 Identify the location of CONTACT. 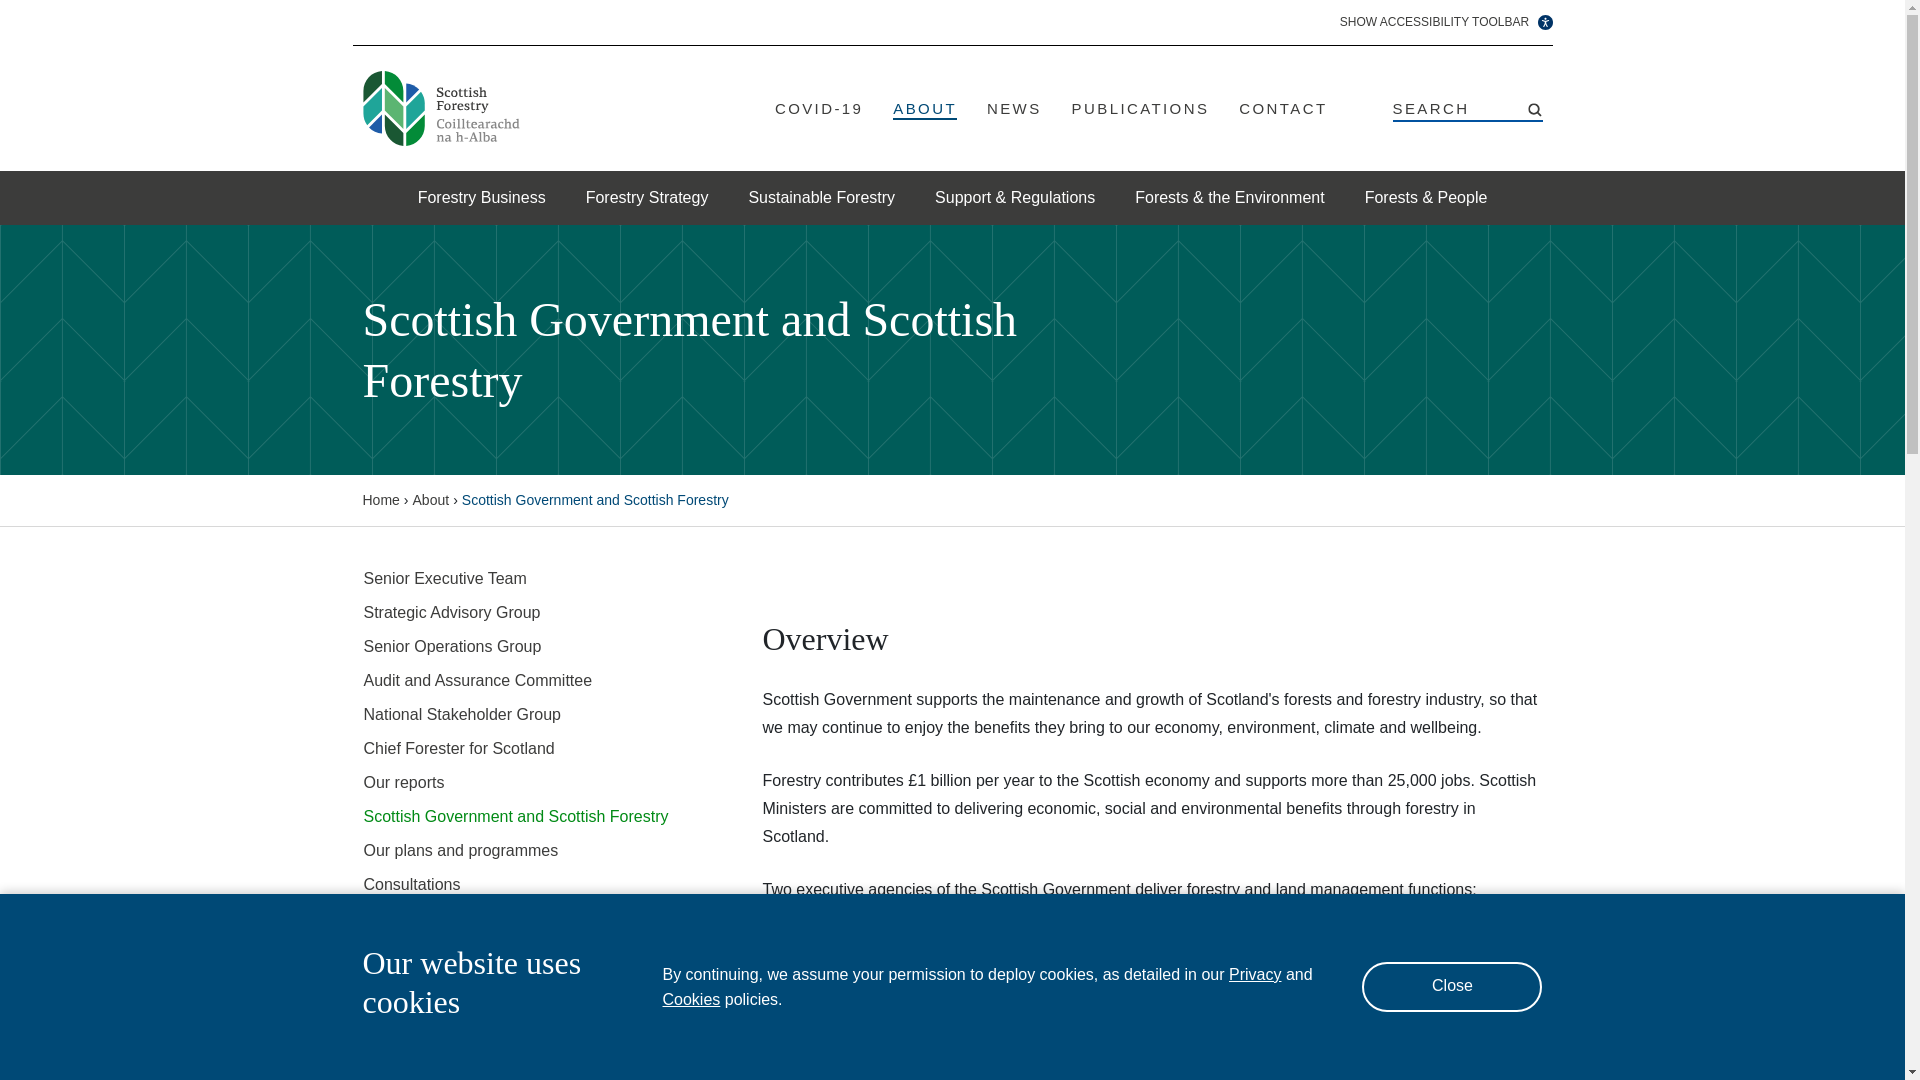
(1282, 109).